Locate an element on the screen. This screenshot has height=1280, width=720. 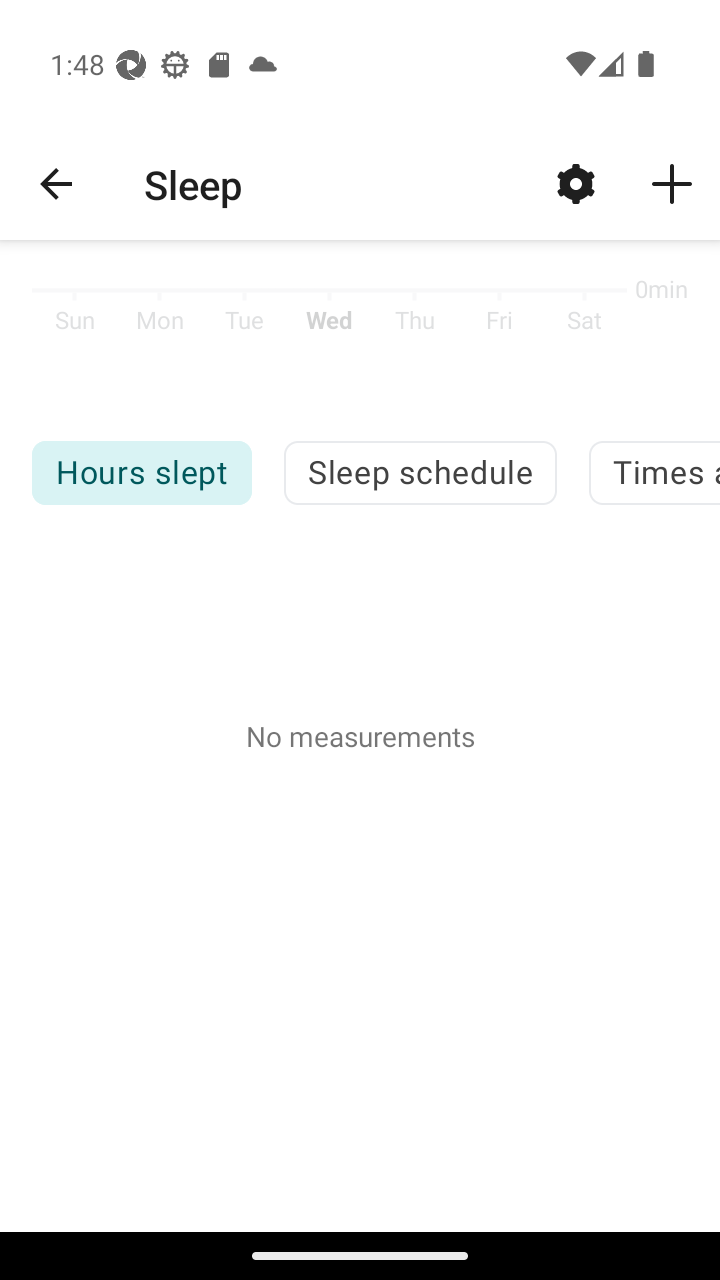
Hours slept is located at coordinates (141, 472).